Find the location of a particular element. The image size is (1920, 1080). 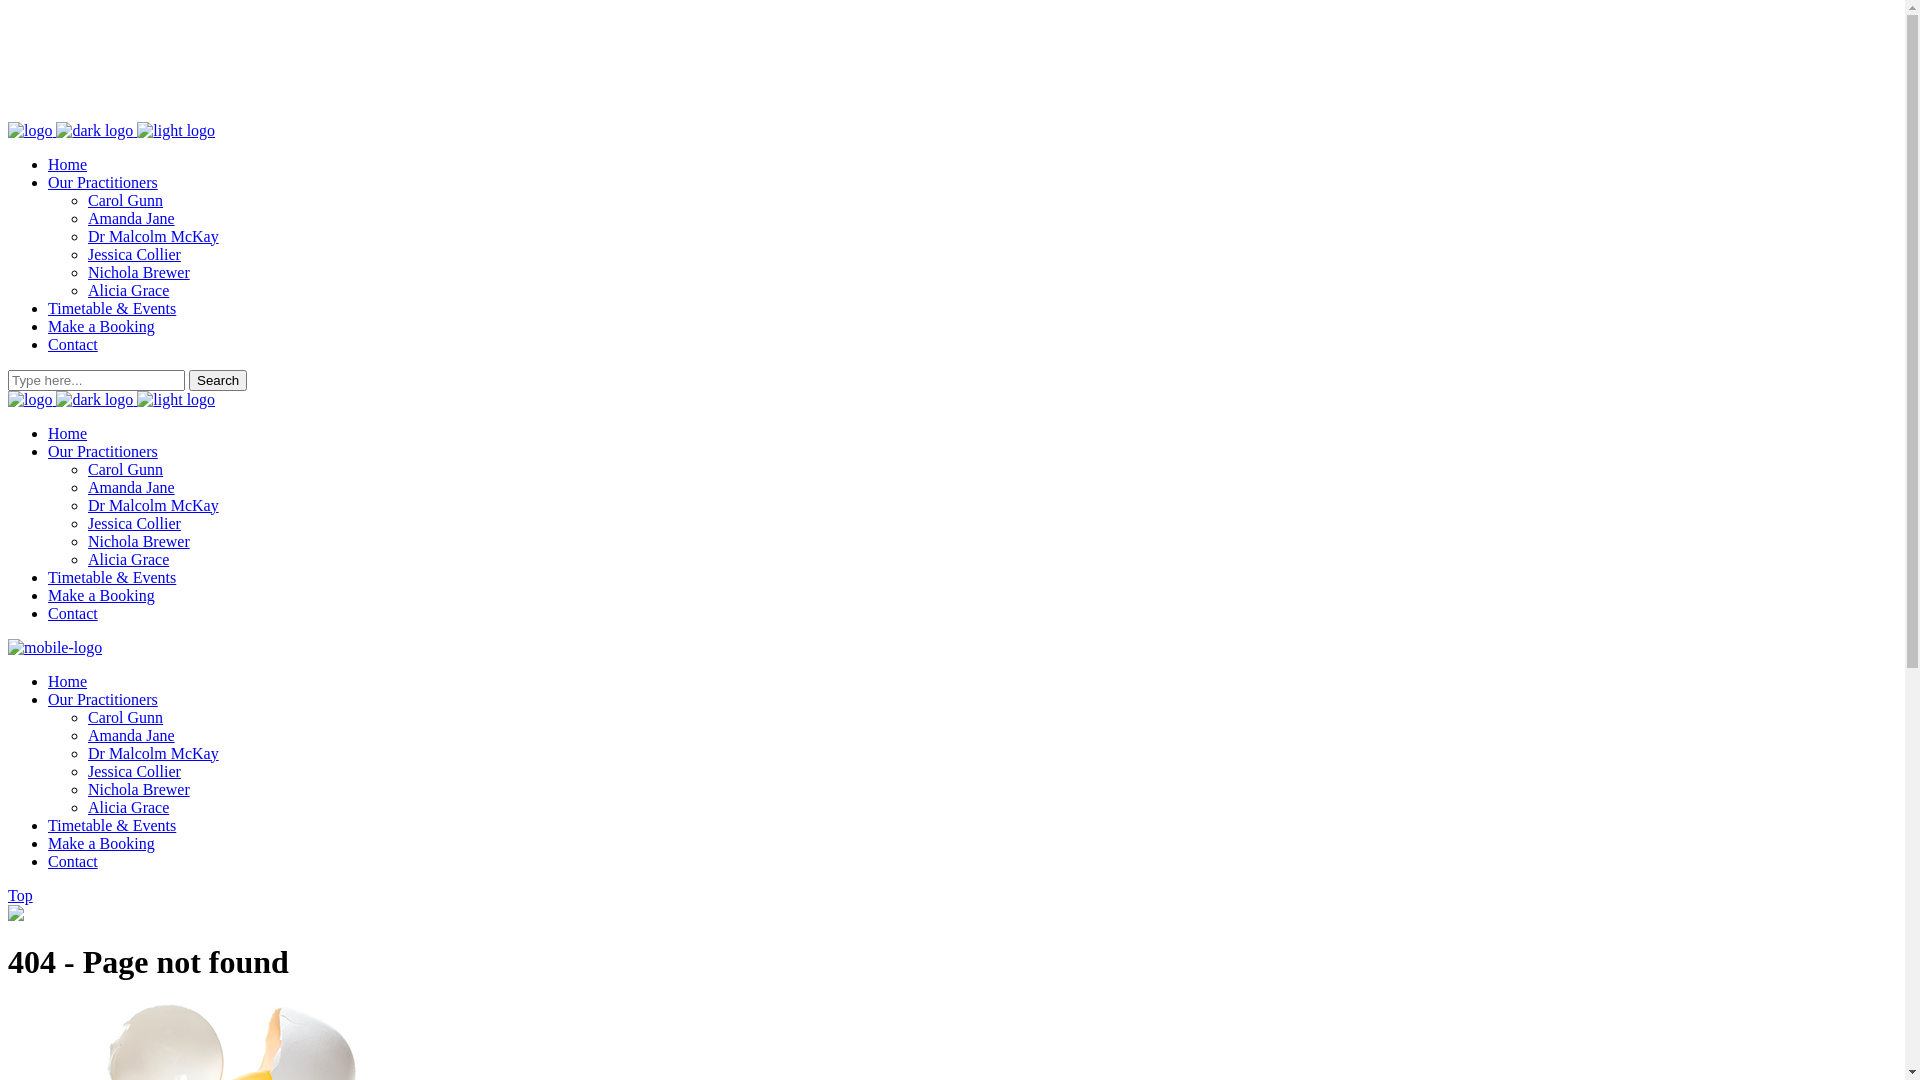

Jessica Collier is located at coordinates (134, 772).